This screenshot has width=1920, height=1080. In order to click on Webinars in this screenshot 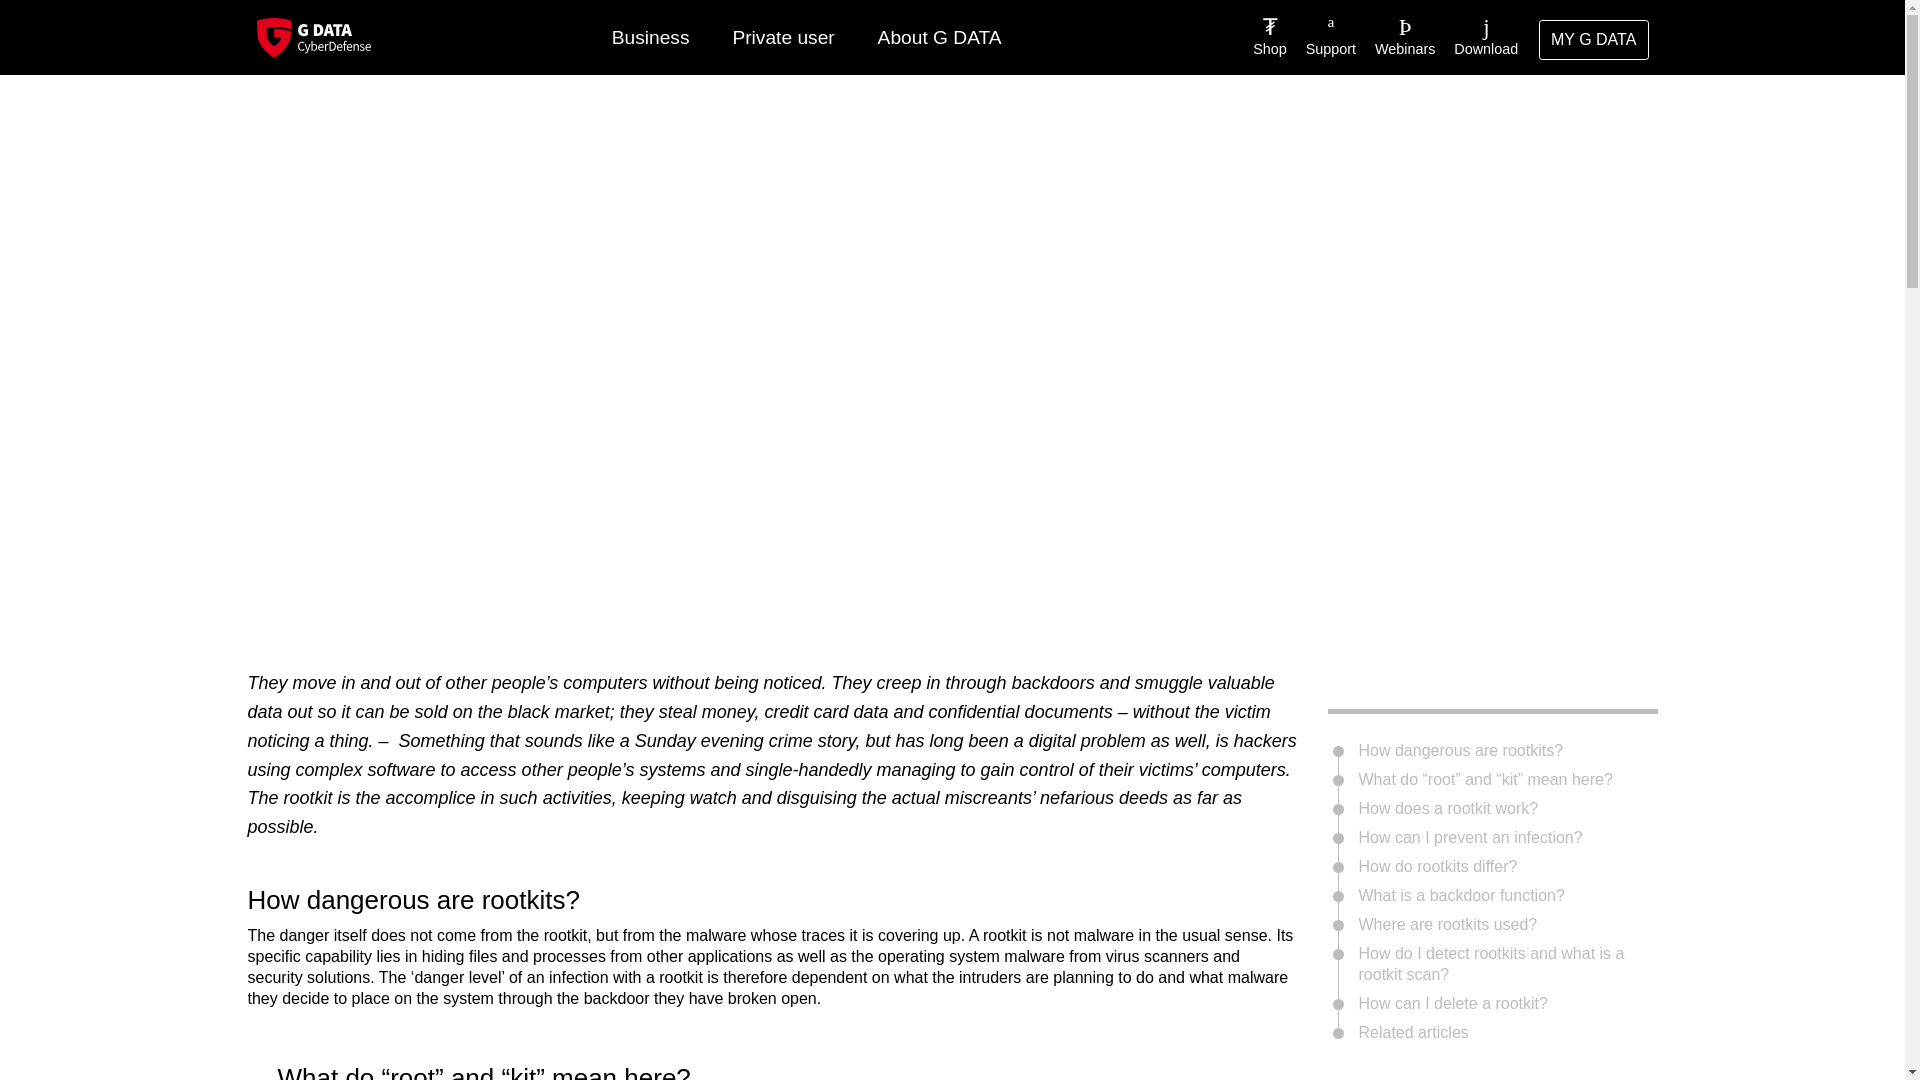, I will do `click(1398, 37)`.